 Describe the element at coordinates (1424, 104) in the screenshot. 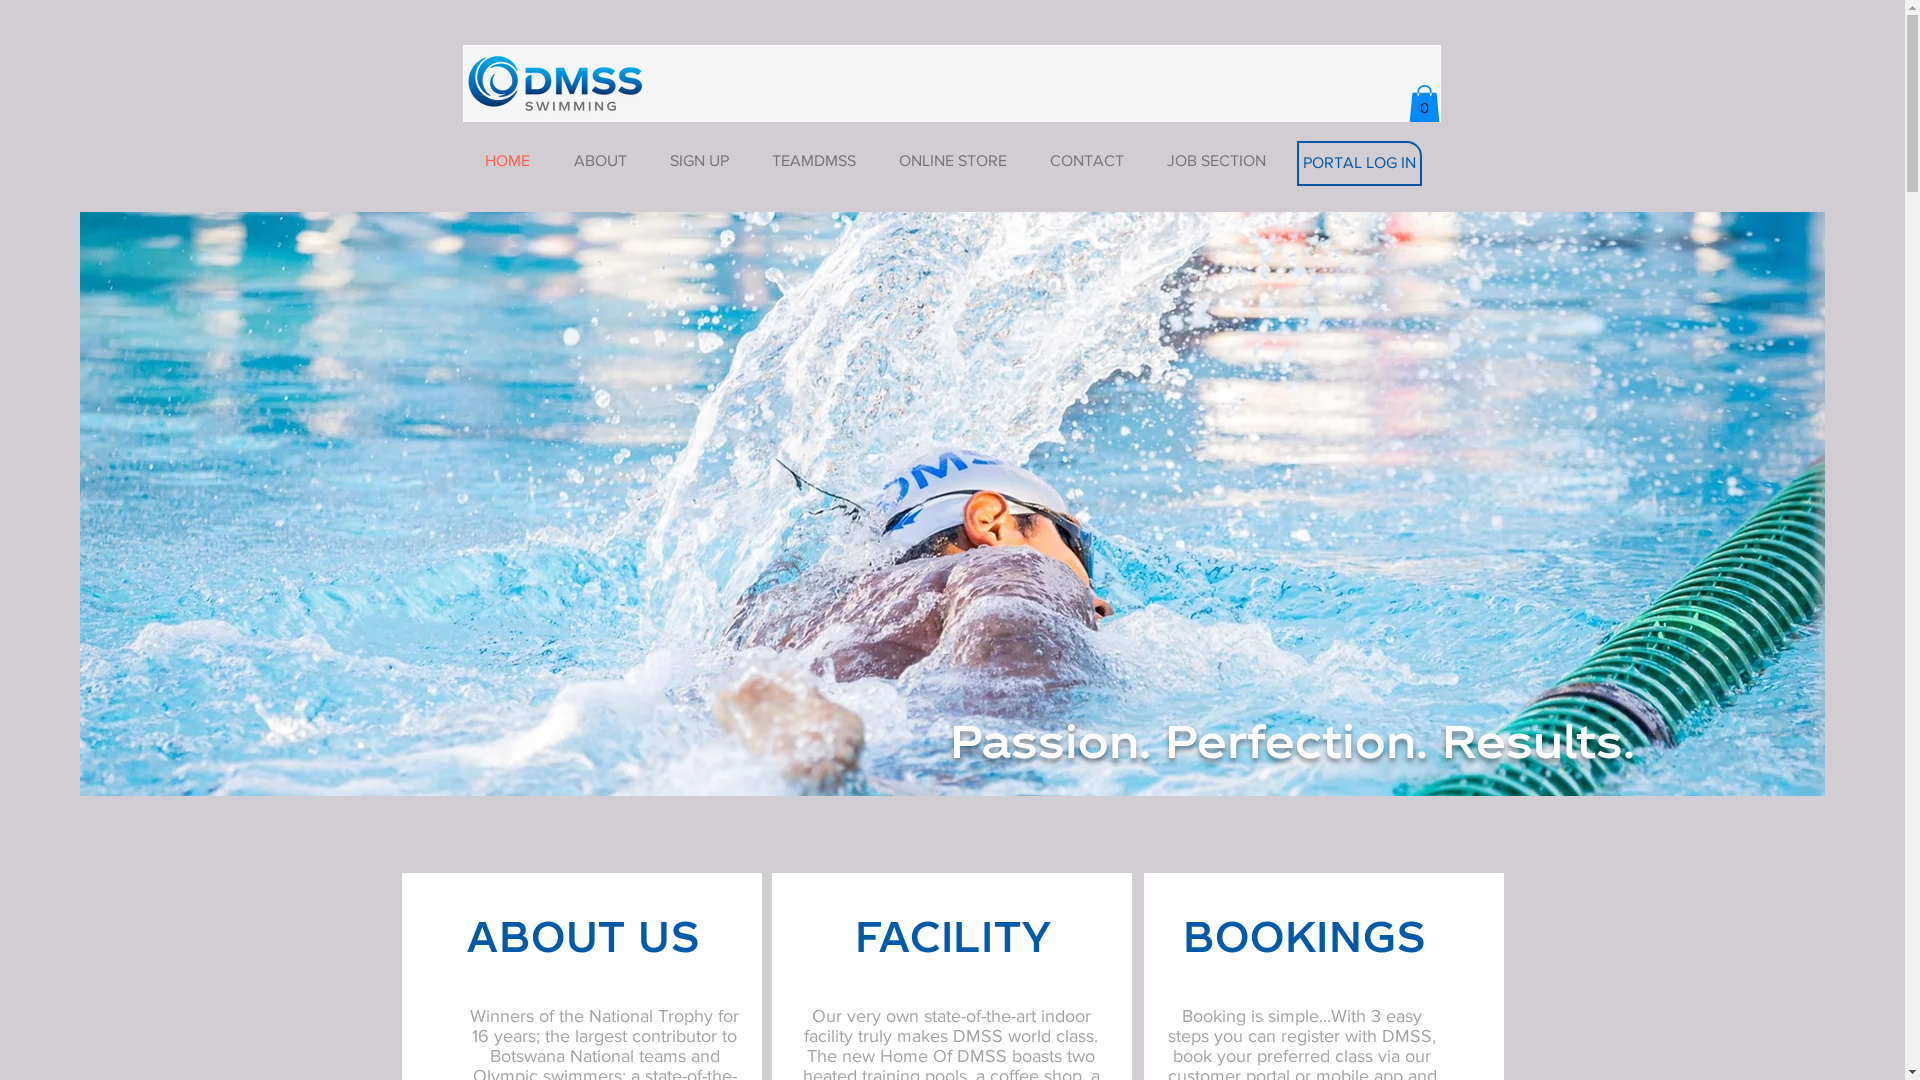

I see `0` at that location.